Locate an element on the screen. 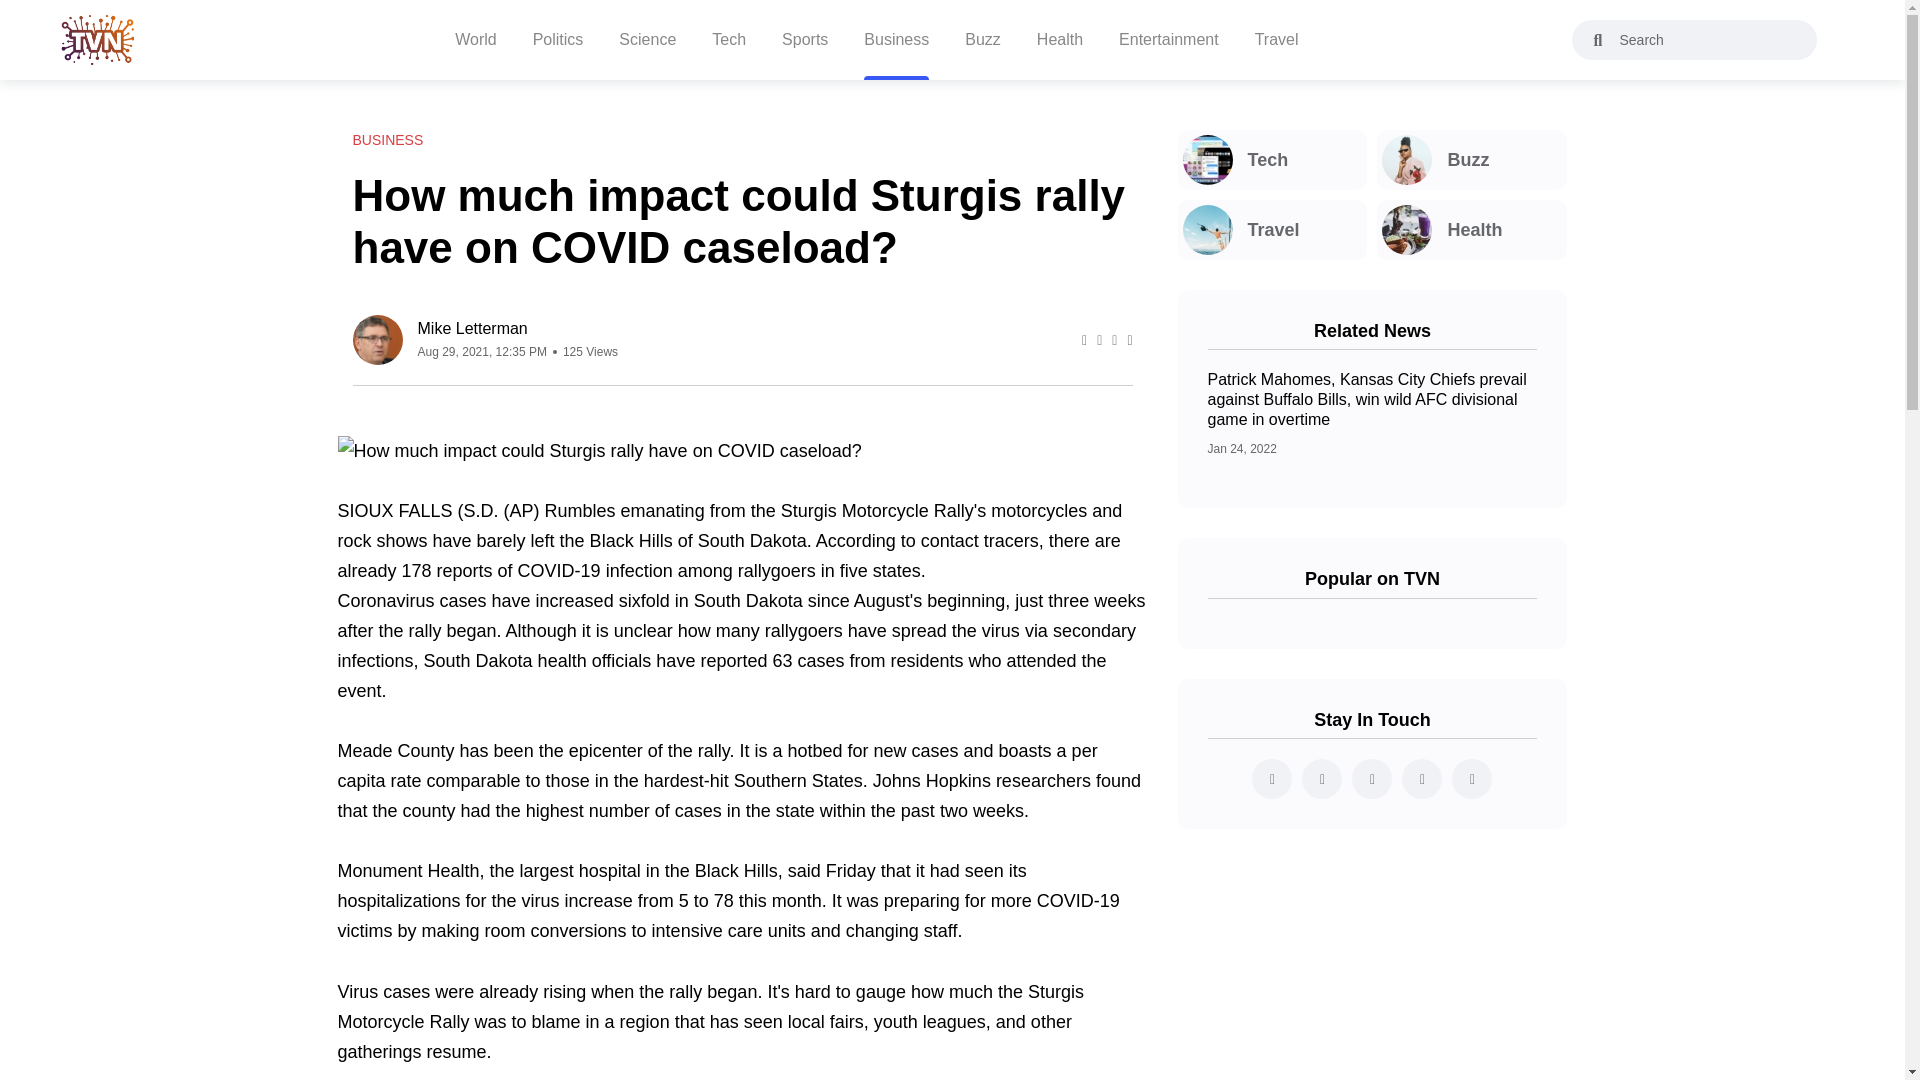  BUSINESS is located at coordinates (386, 140).